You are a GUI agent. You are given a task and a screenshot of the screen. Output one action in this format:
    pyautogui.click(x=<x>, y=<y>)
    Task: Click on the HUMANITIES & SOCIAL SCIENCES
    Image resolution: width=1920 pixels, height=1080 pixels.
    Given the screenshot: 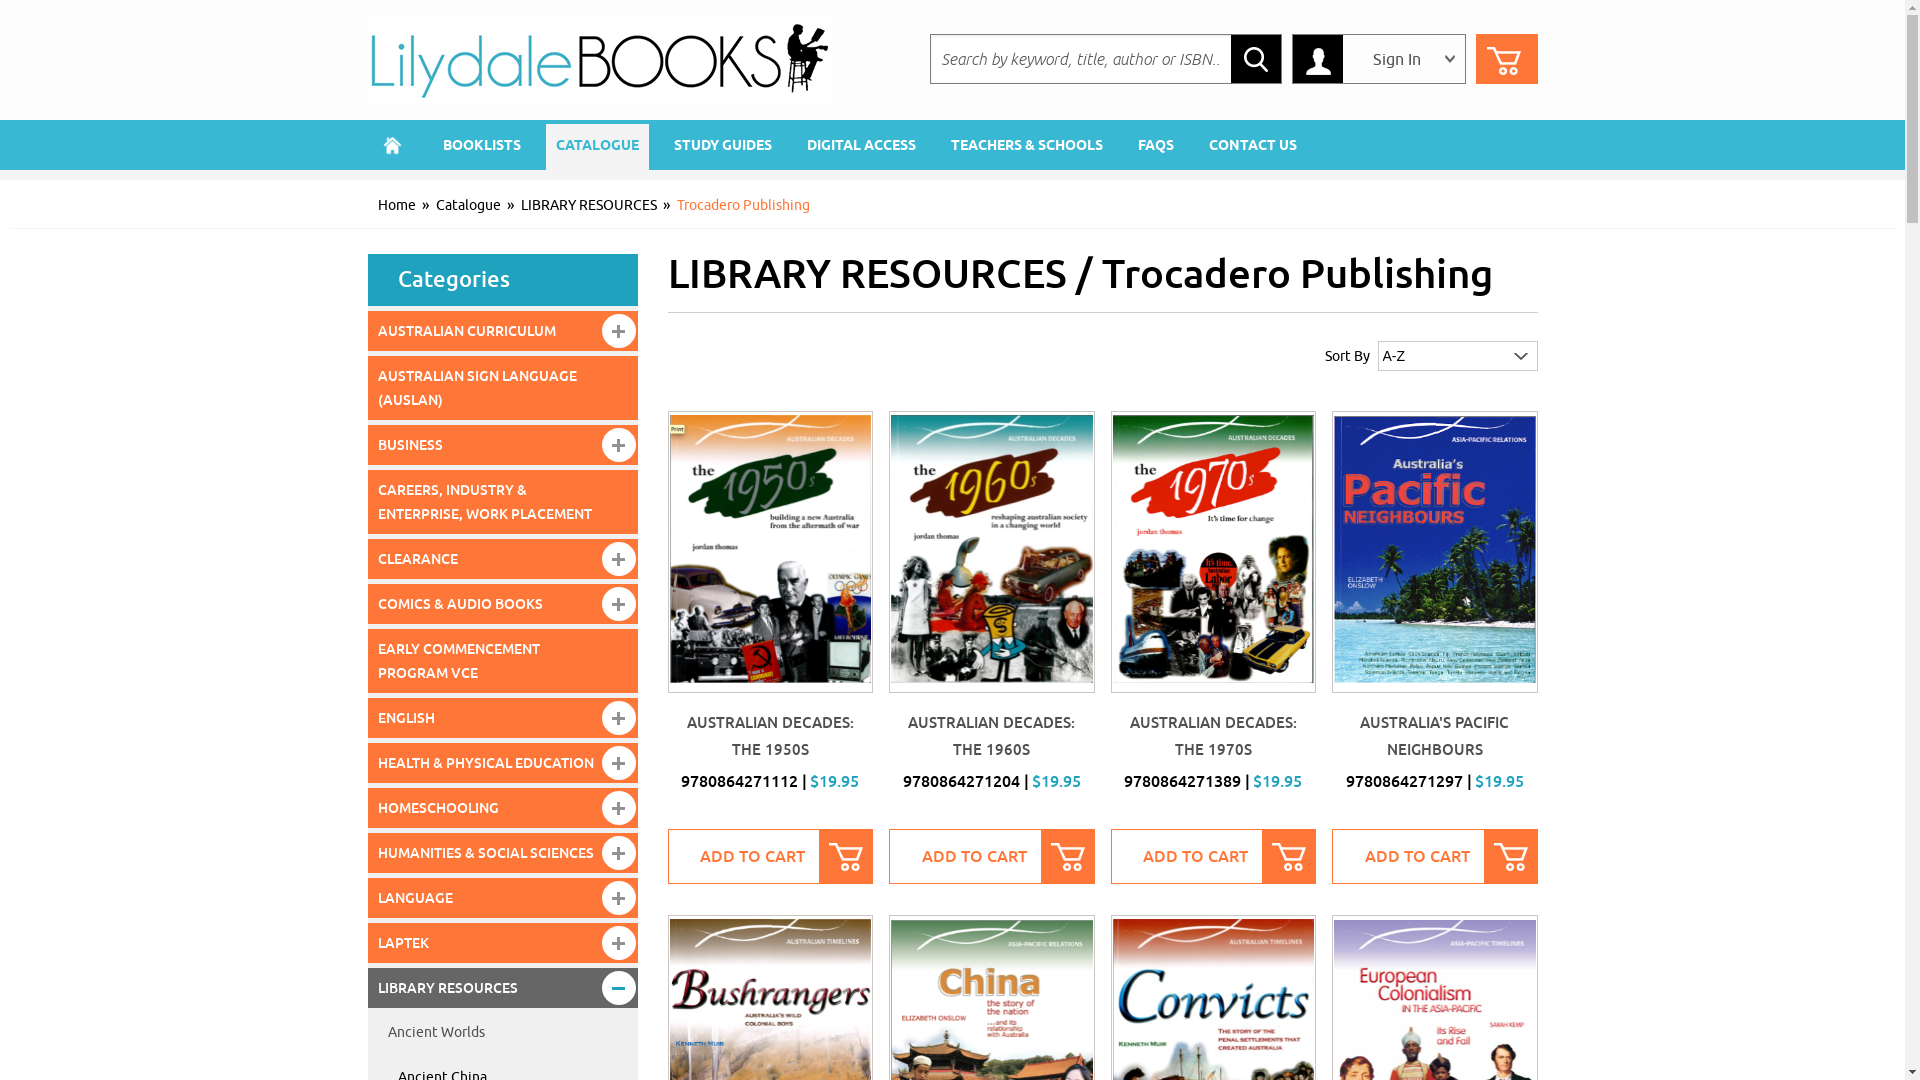 What is the action you would take?
    pyautogui.click(x=503, y=853)
    